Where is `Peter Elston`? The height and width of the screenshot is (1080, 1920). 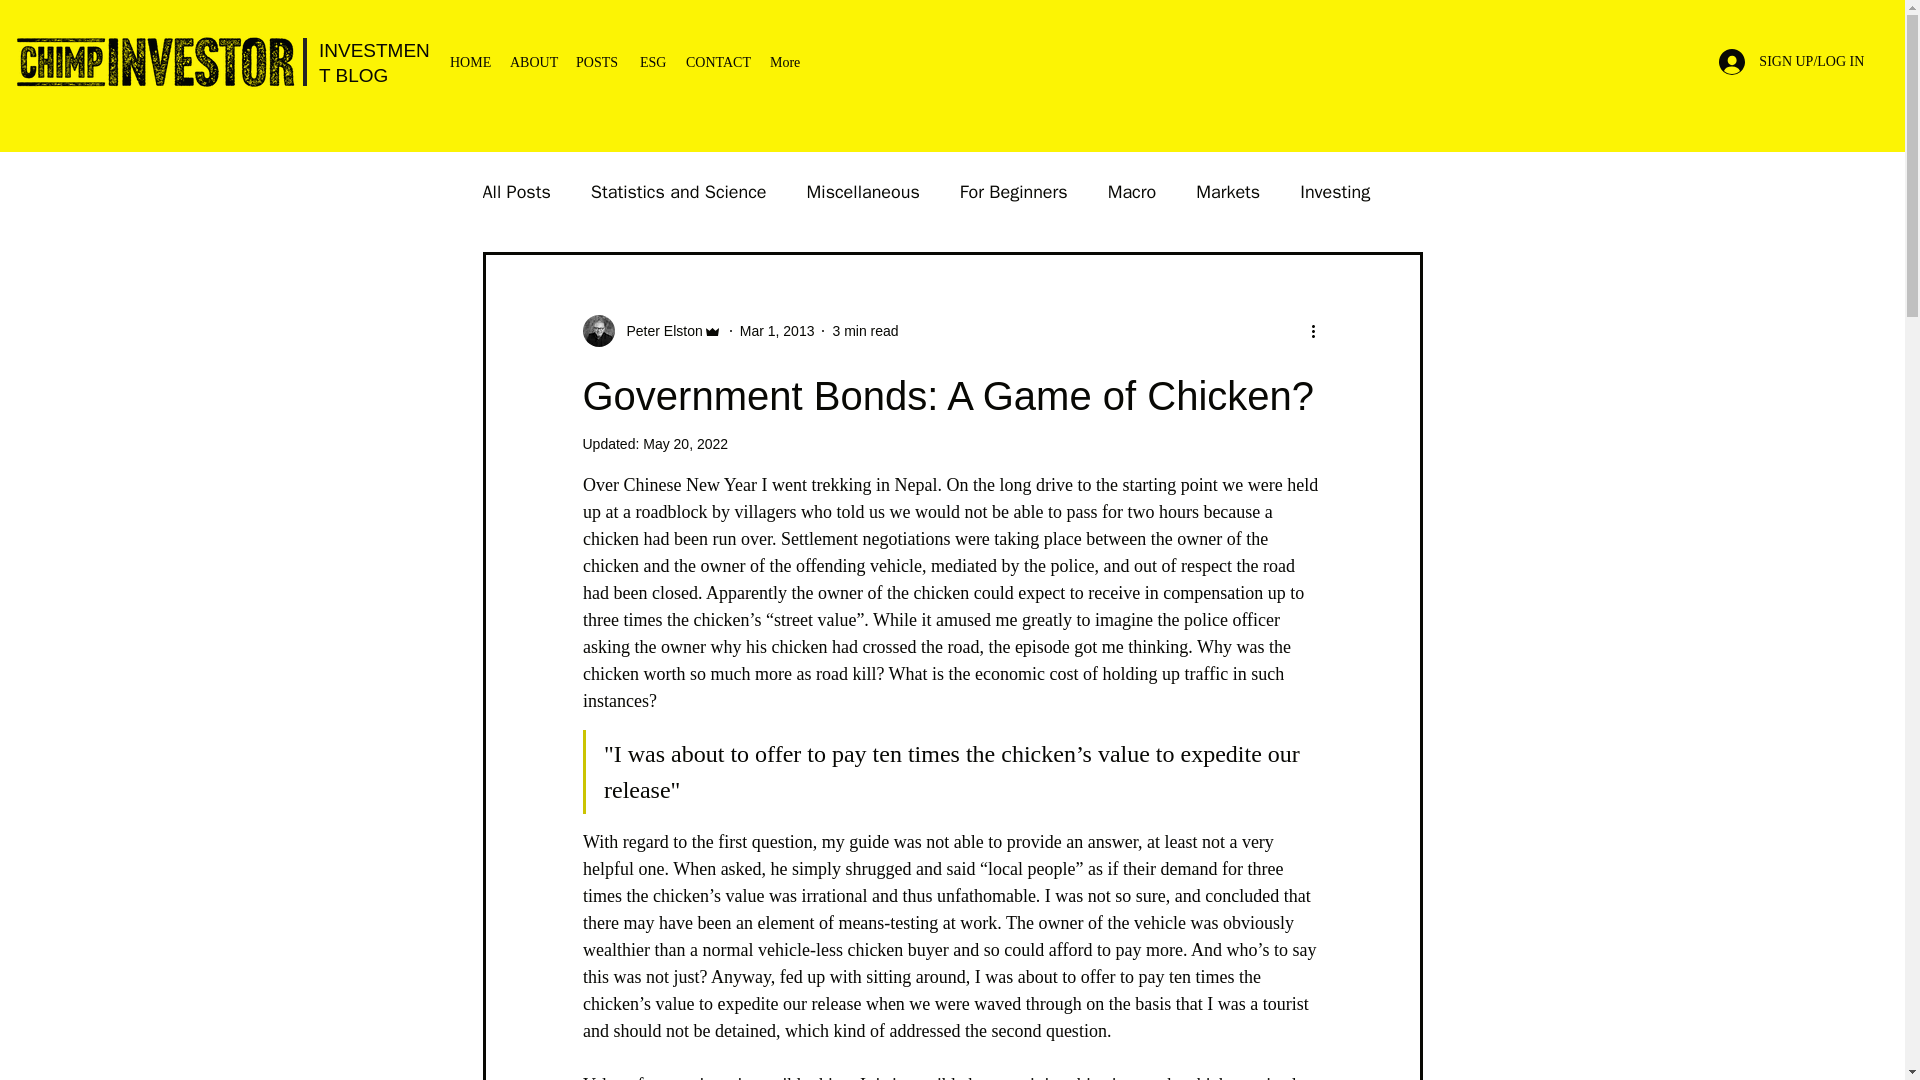 Peter Elston is located at coordinates (658, 331).